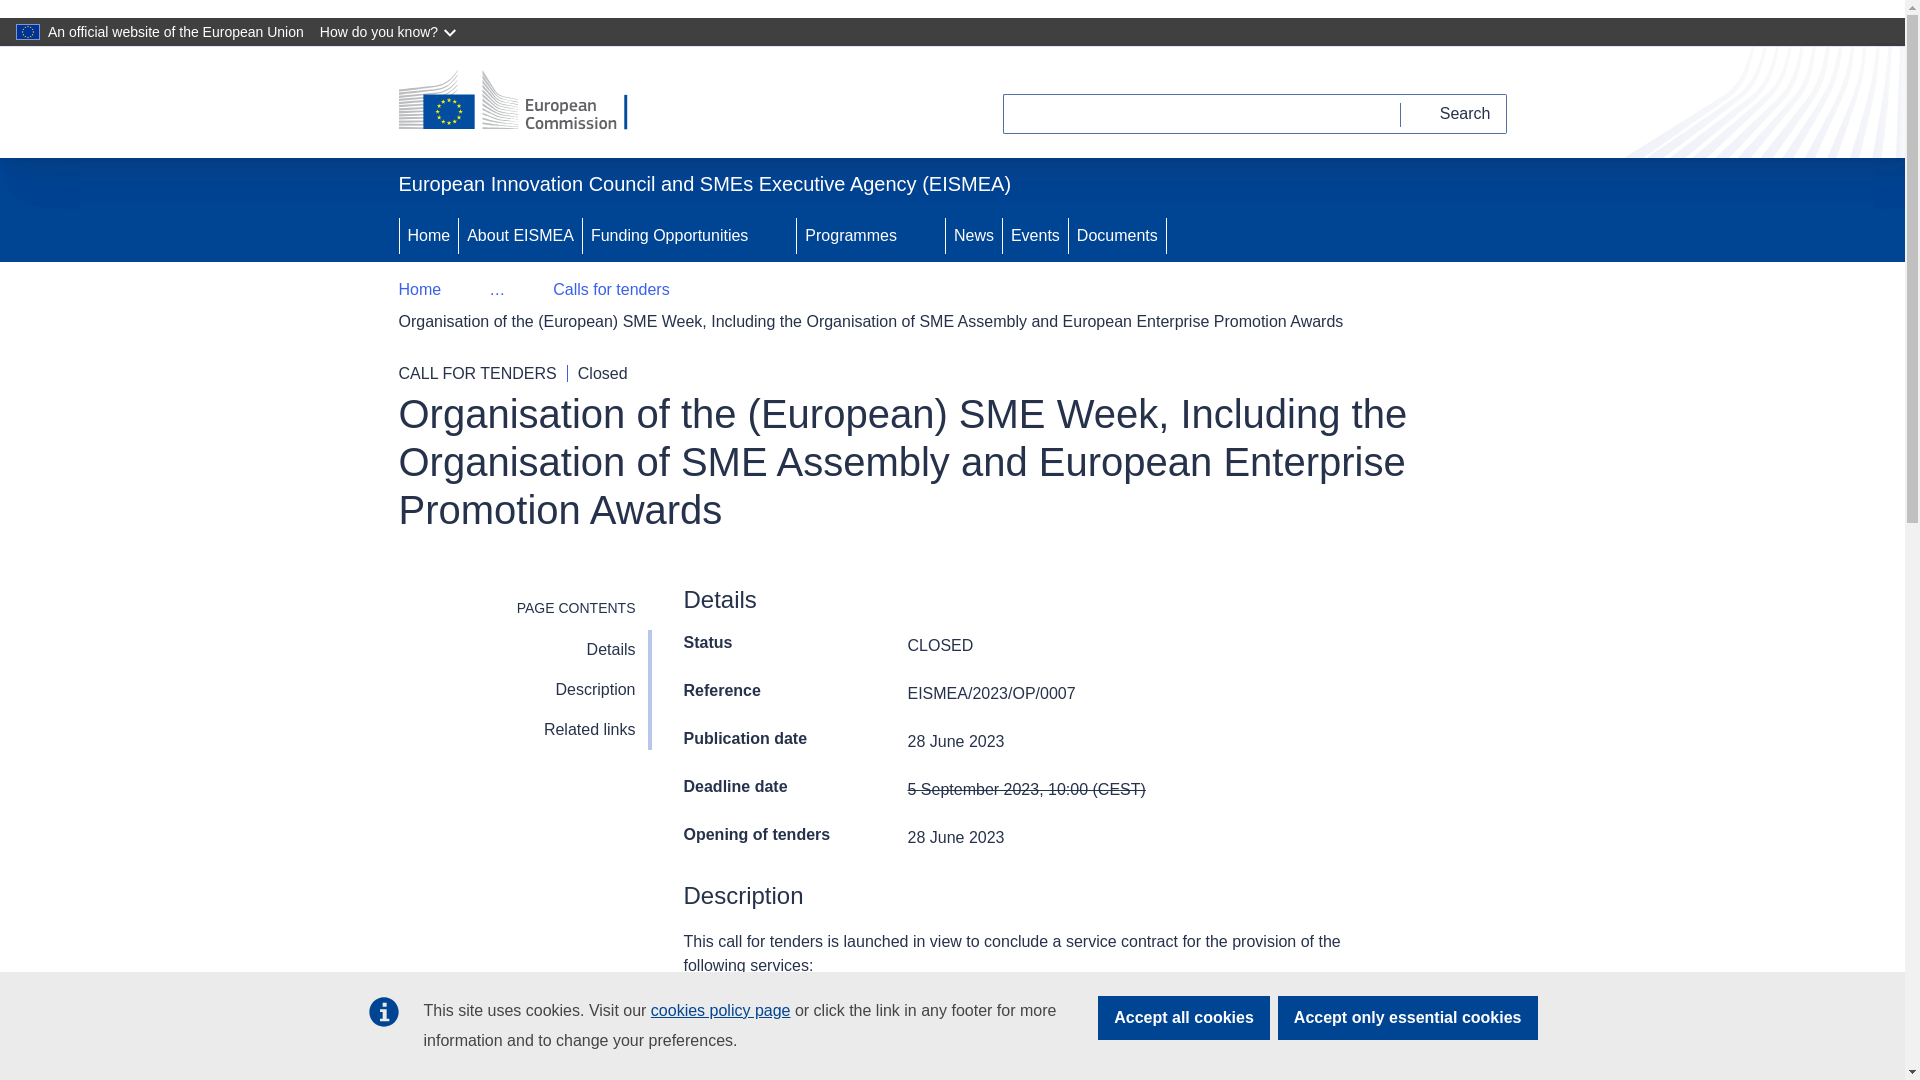 The image size is (1920, 1080). I want to click on Description, so click(524, 689).